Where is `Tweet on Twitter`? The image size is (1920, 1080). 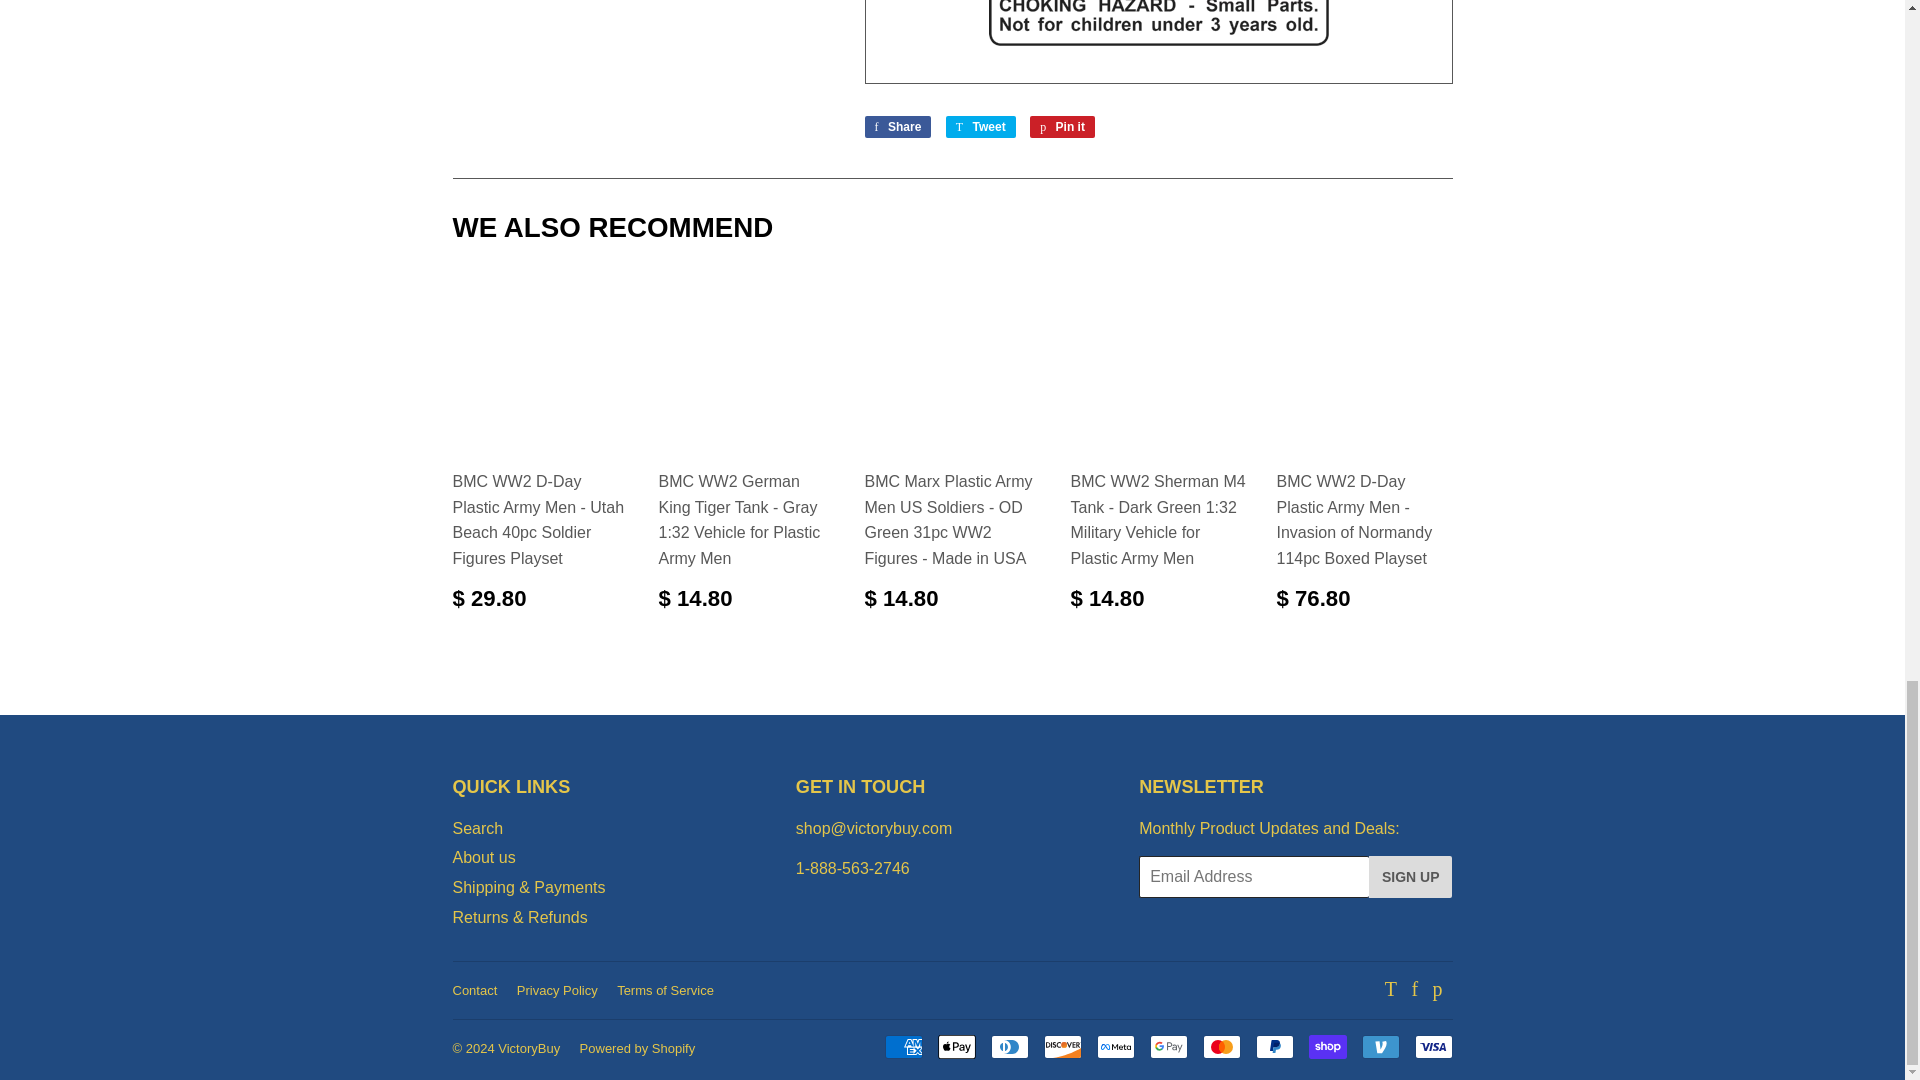
Tweet on Twitter is located at coordinates (980, 126).